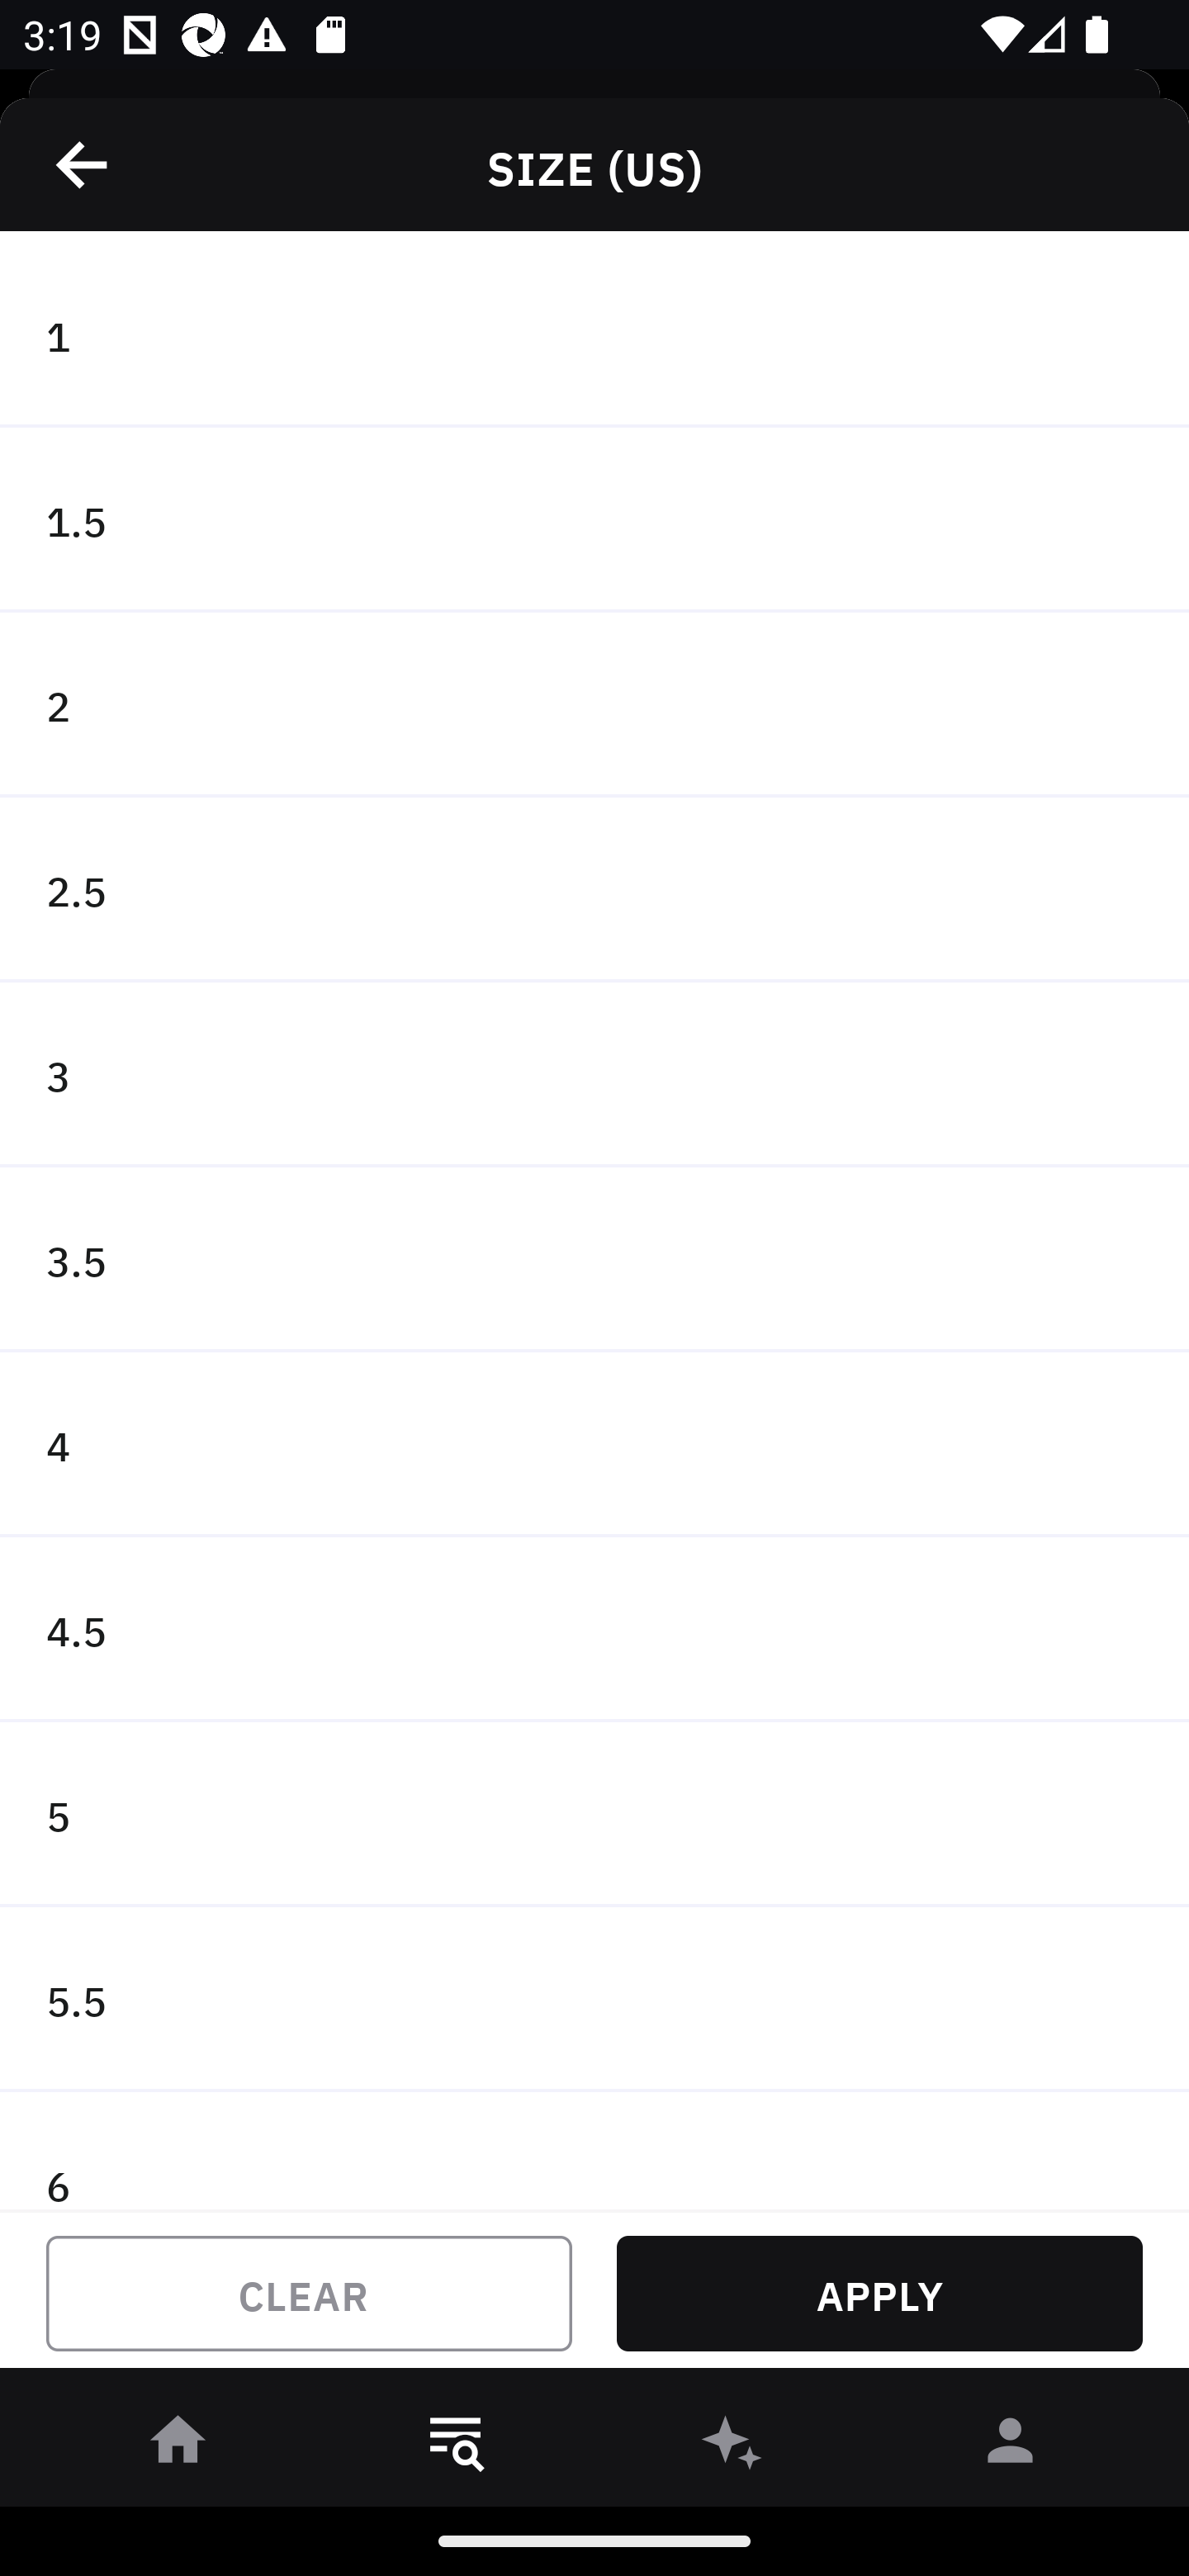 This screenshot has height=2576, width=1189. What do you see at coordinates (594, 1445) in the screenshot?
I see `4` at bounding box center [594, 1445].